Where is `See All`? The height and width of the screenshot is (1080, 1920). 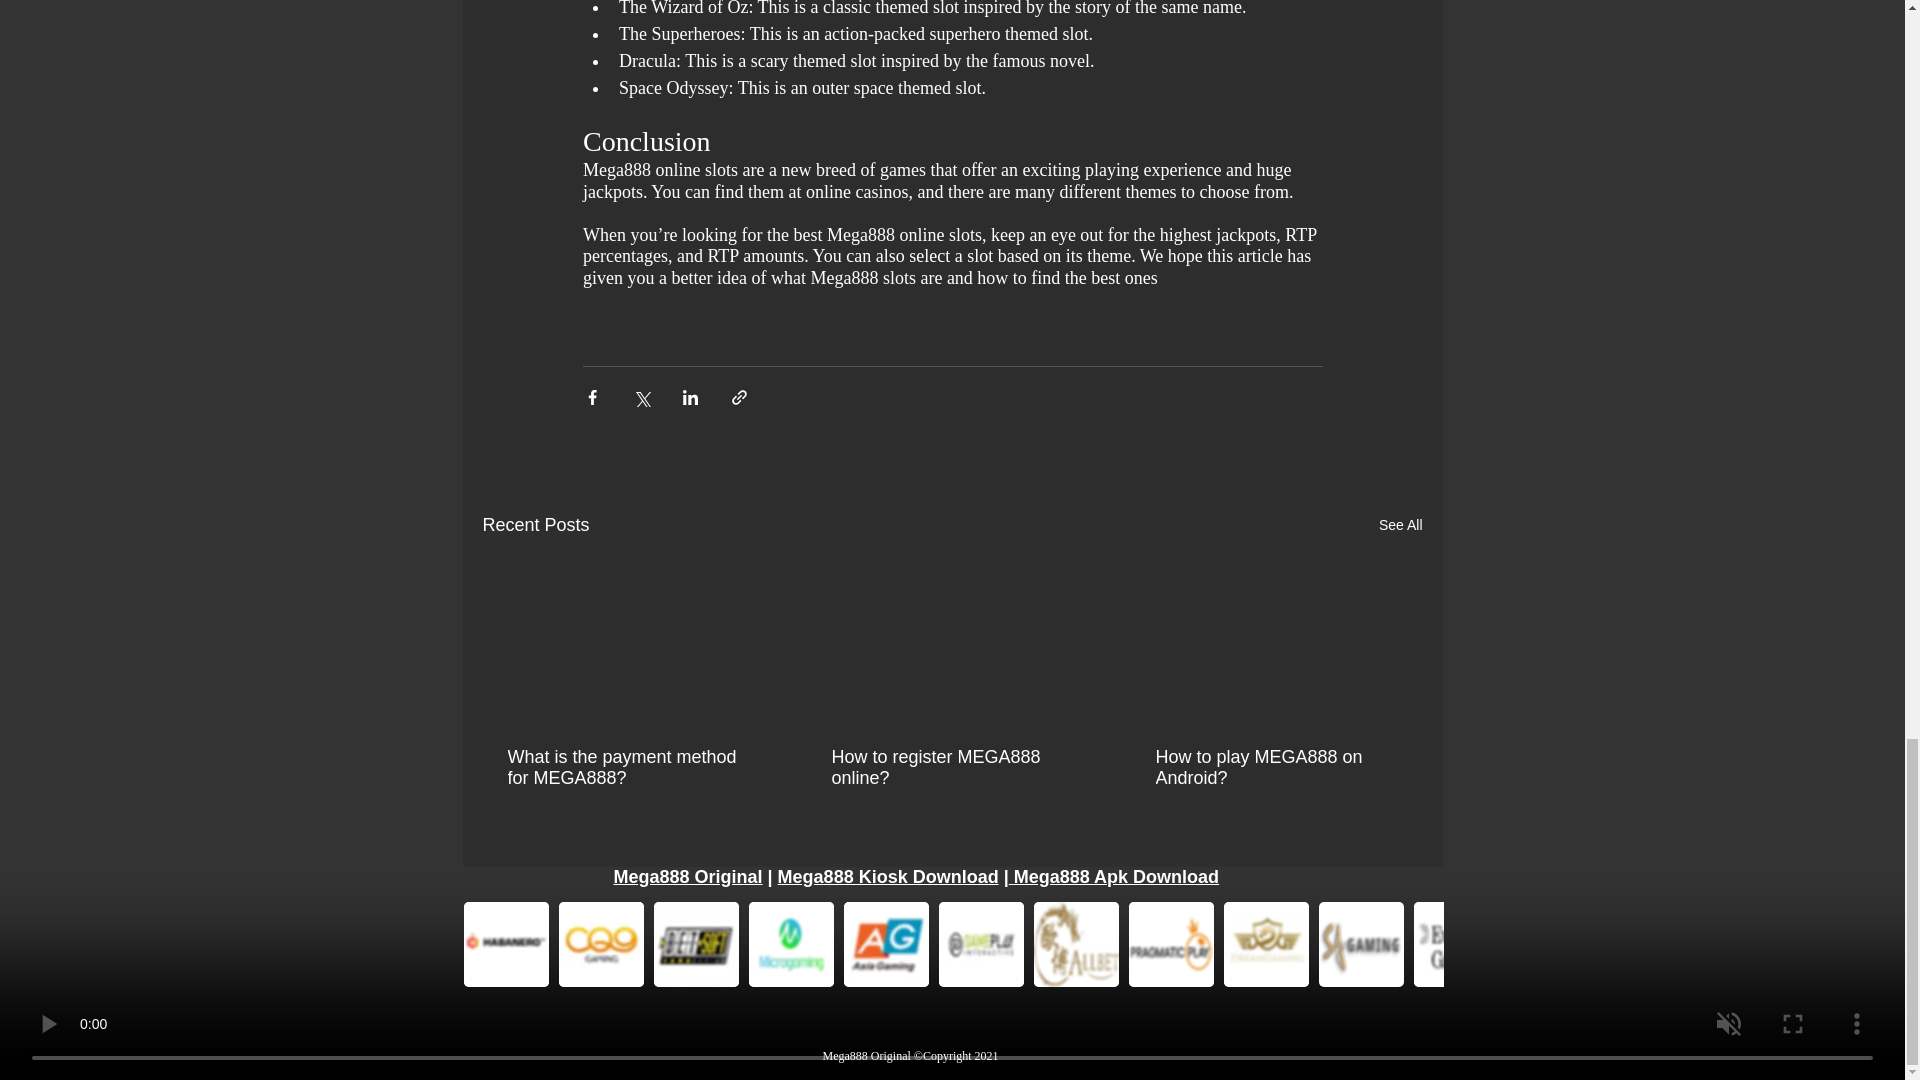
See All is located at coordinates (1400, 525).